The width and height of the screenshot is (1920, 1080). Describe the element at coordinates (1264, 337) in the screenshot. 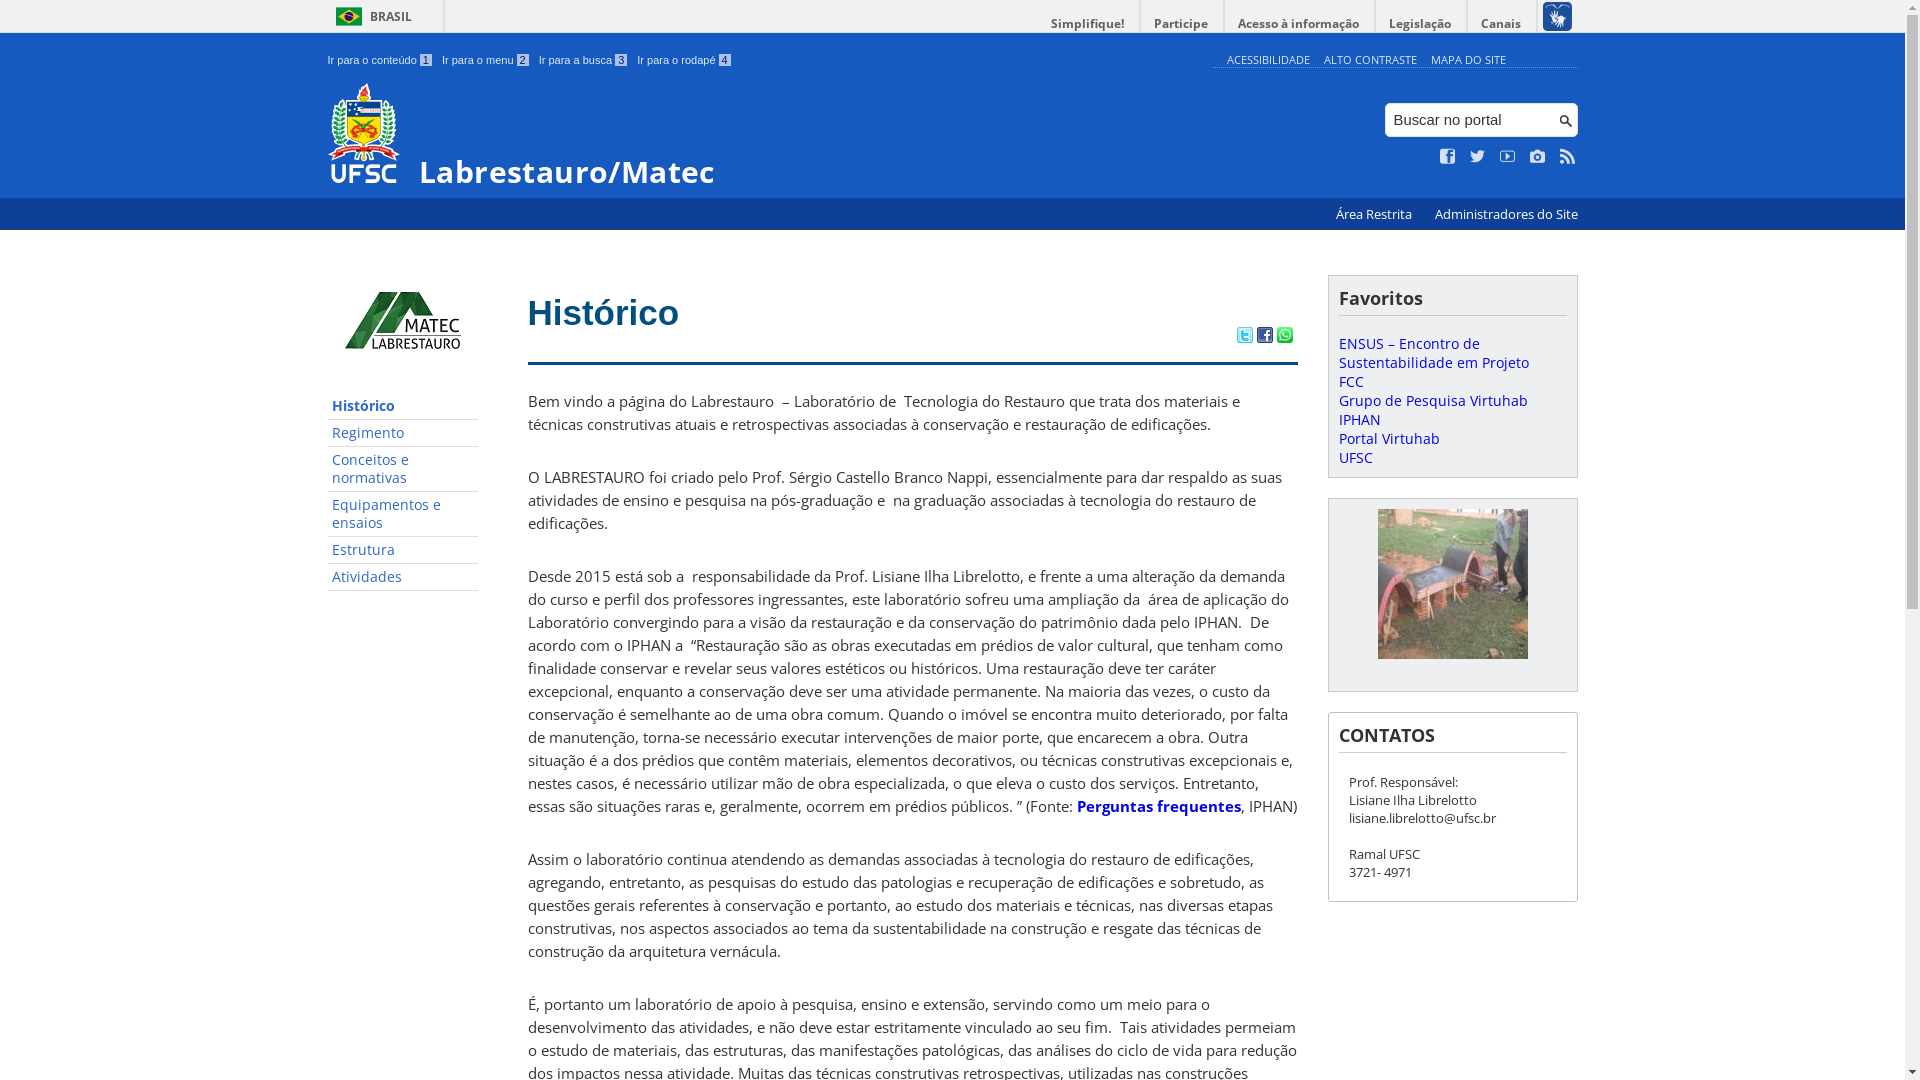

I see `Compartilhar no Facebook` at that location.